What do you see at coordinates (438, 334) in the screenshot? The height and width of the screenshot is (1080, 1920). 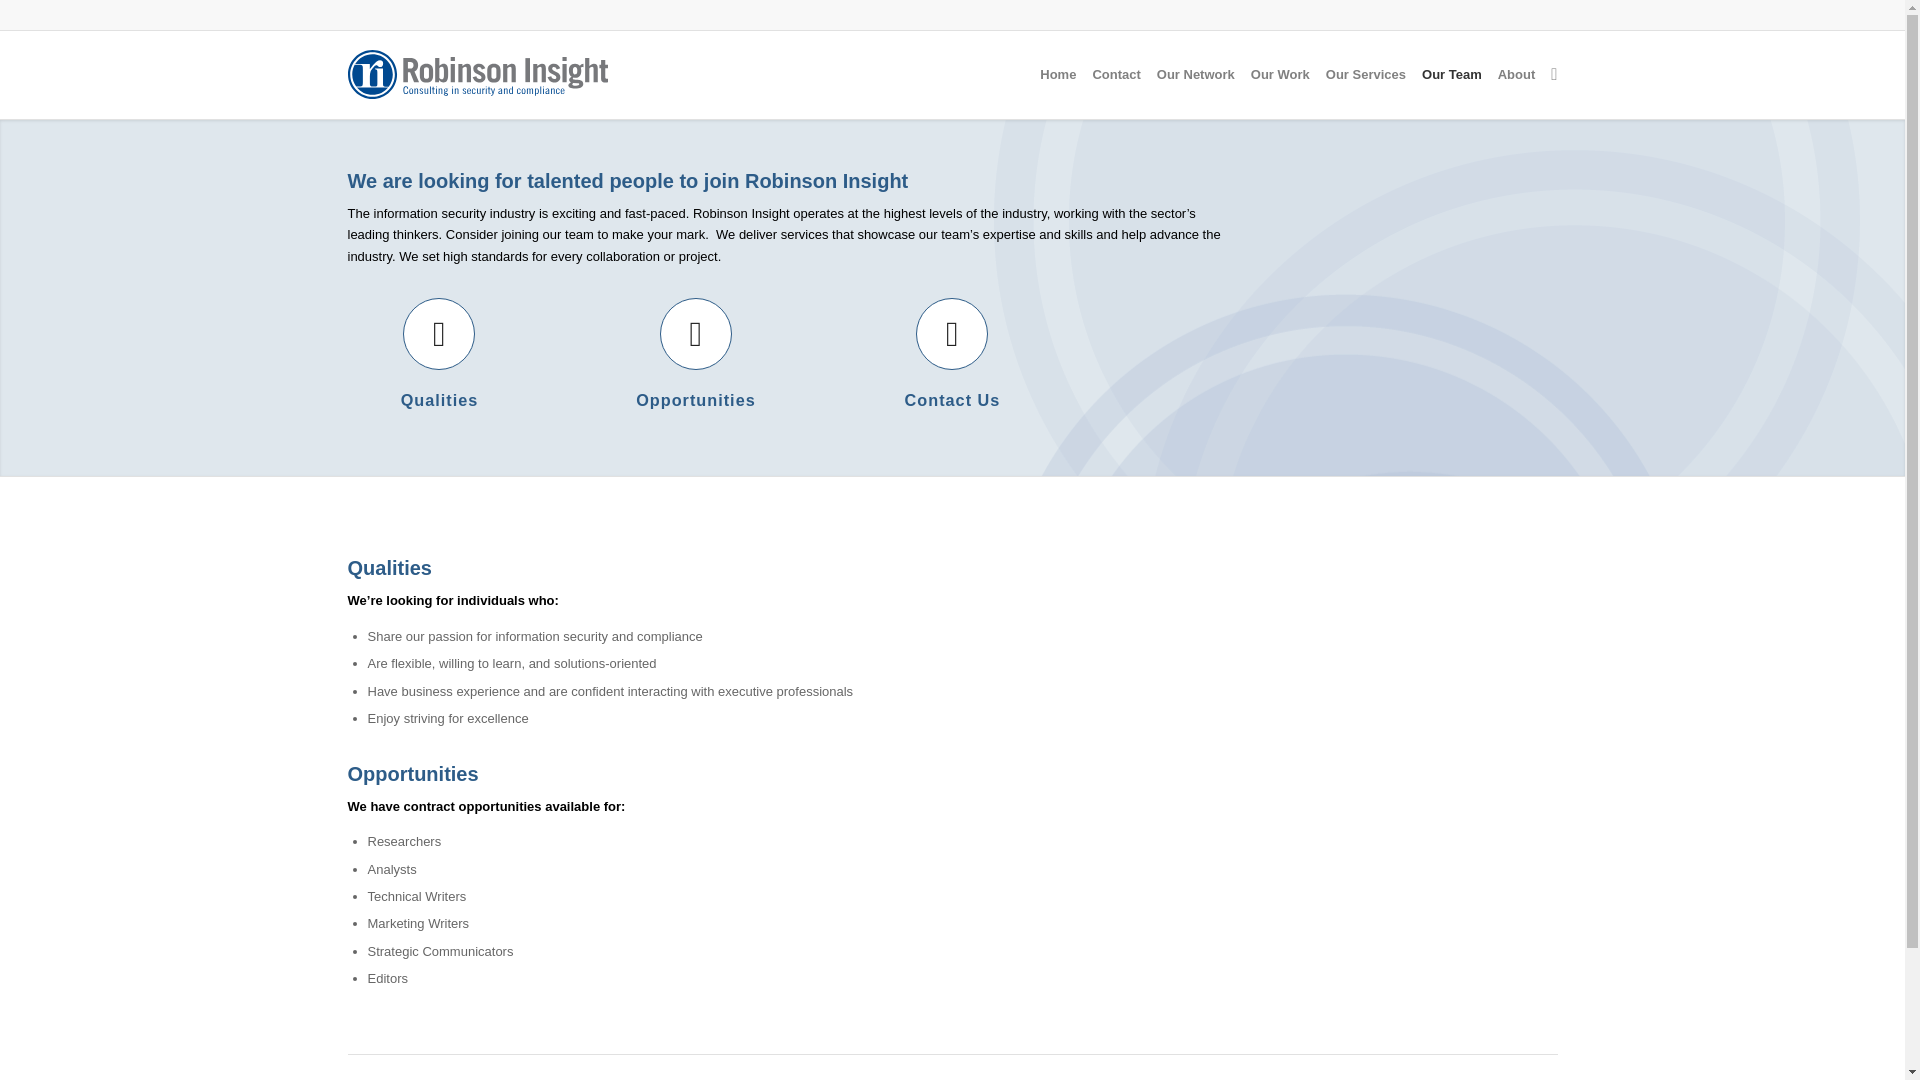 I see `Qualities` at bounding box center [438, 334].